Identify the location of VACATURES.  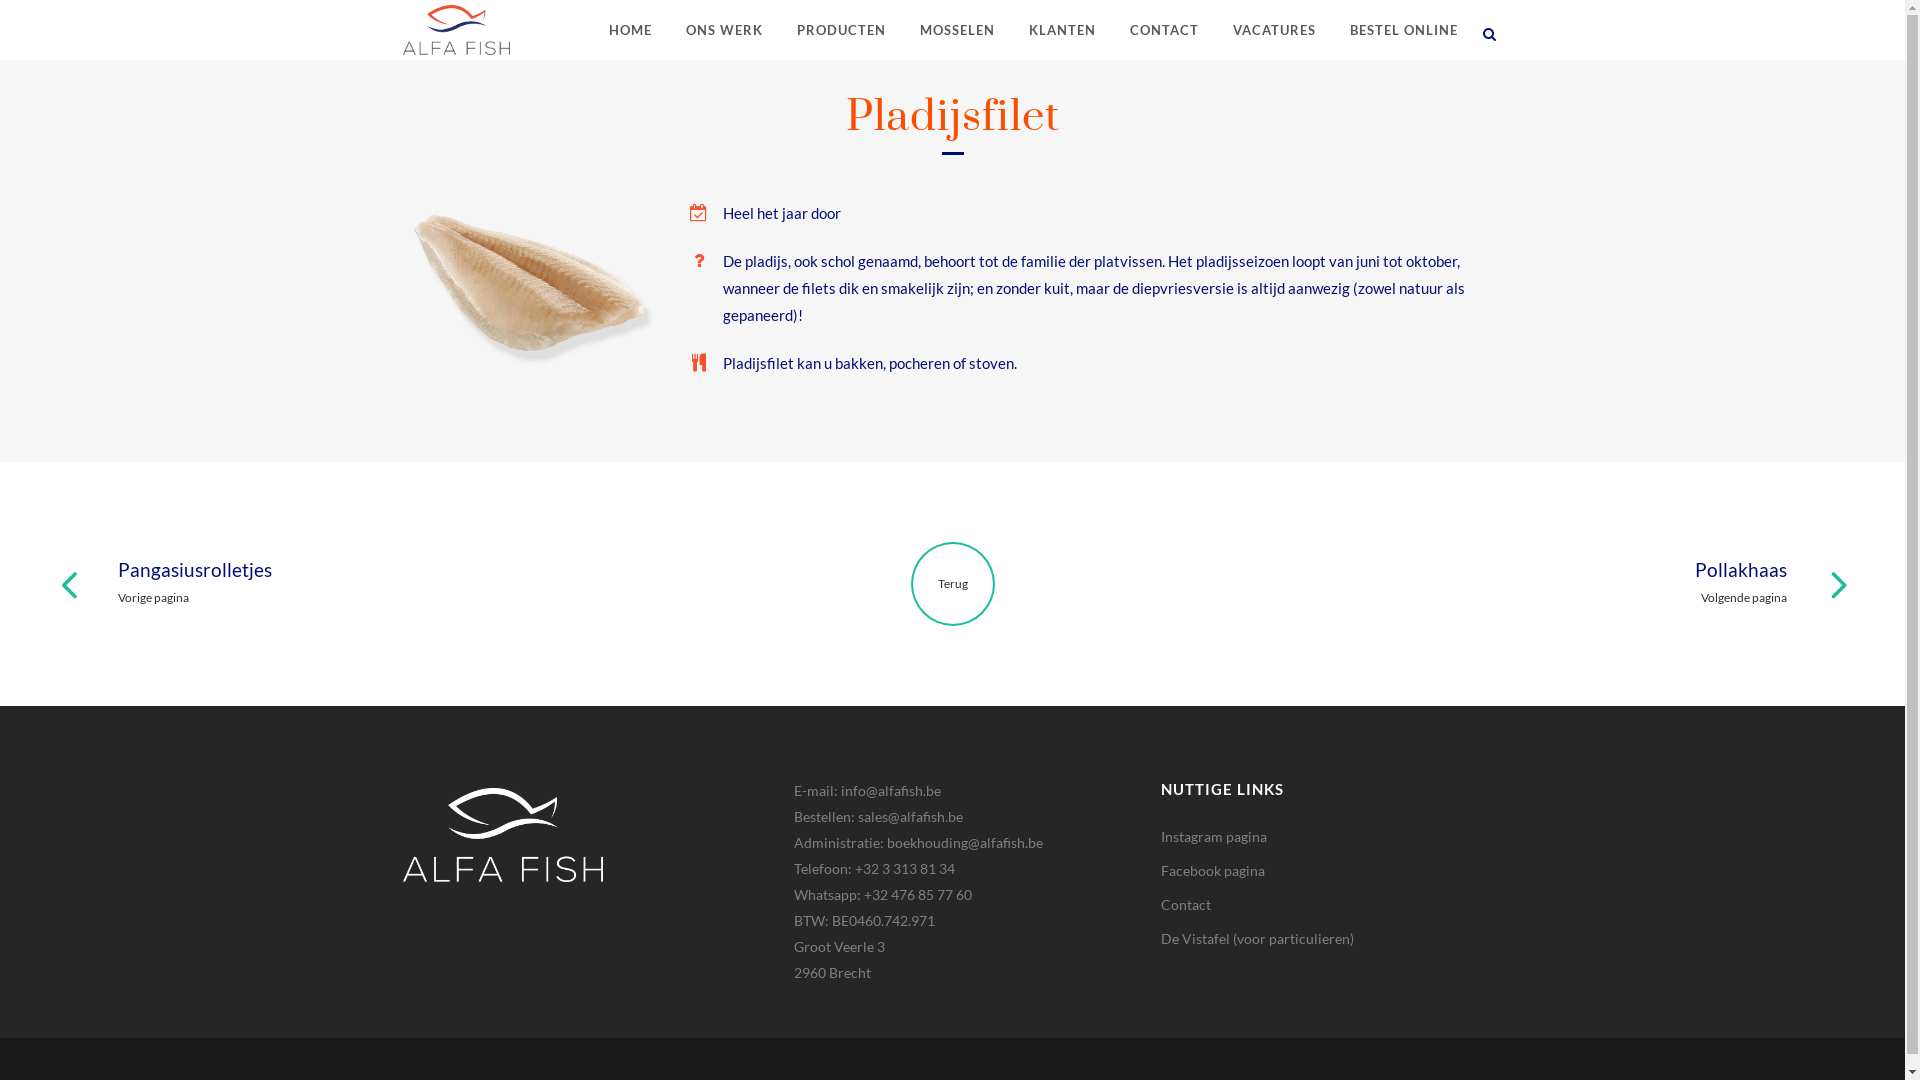
(1274, 30).